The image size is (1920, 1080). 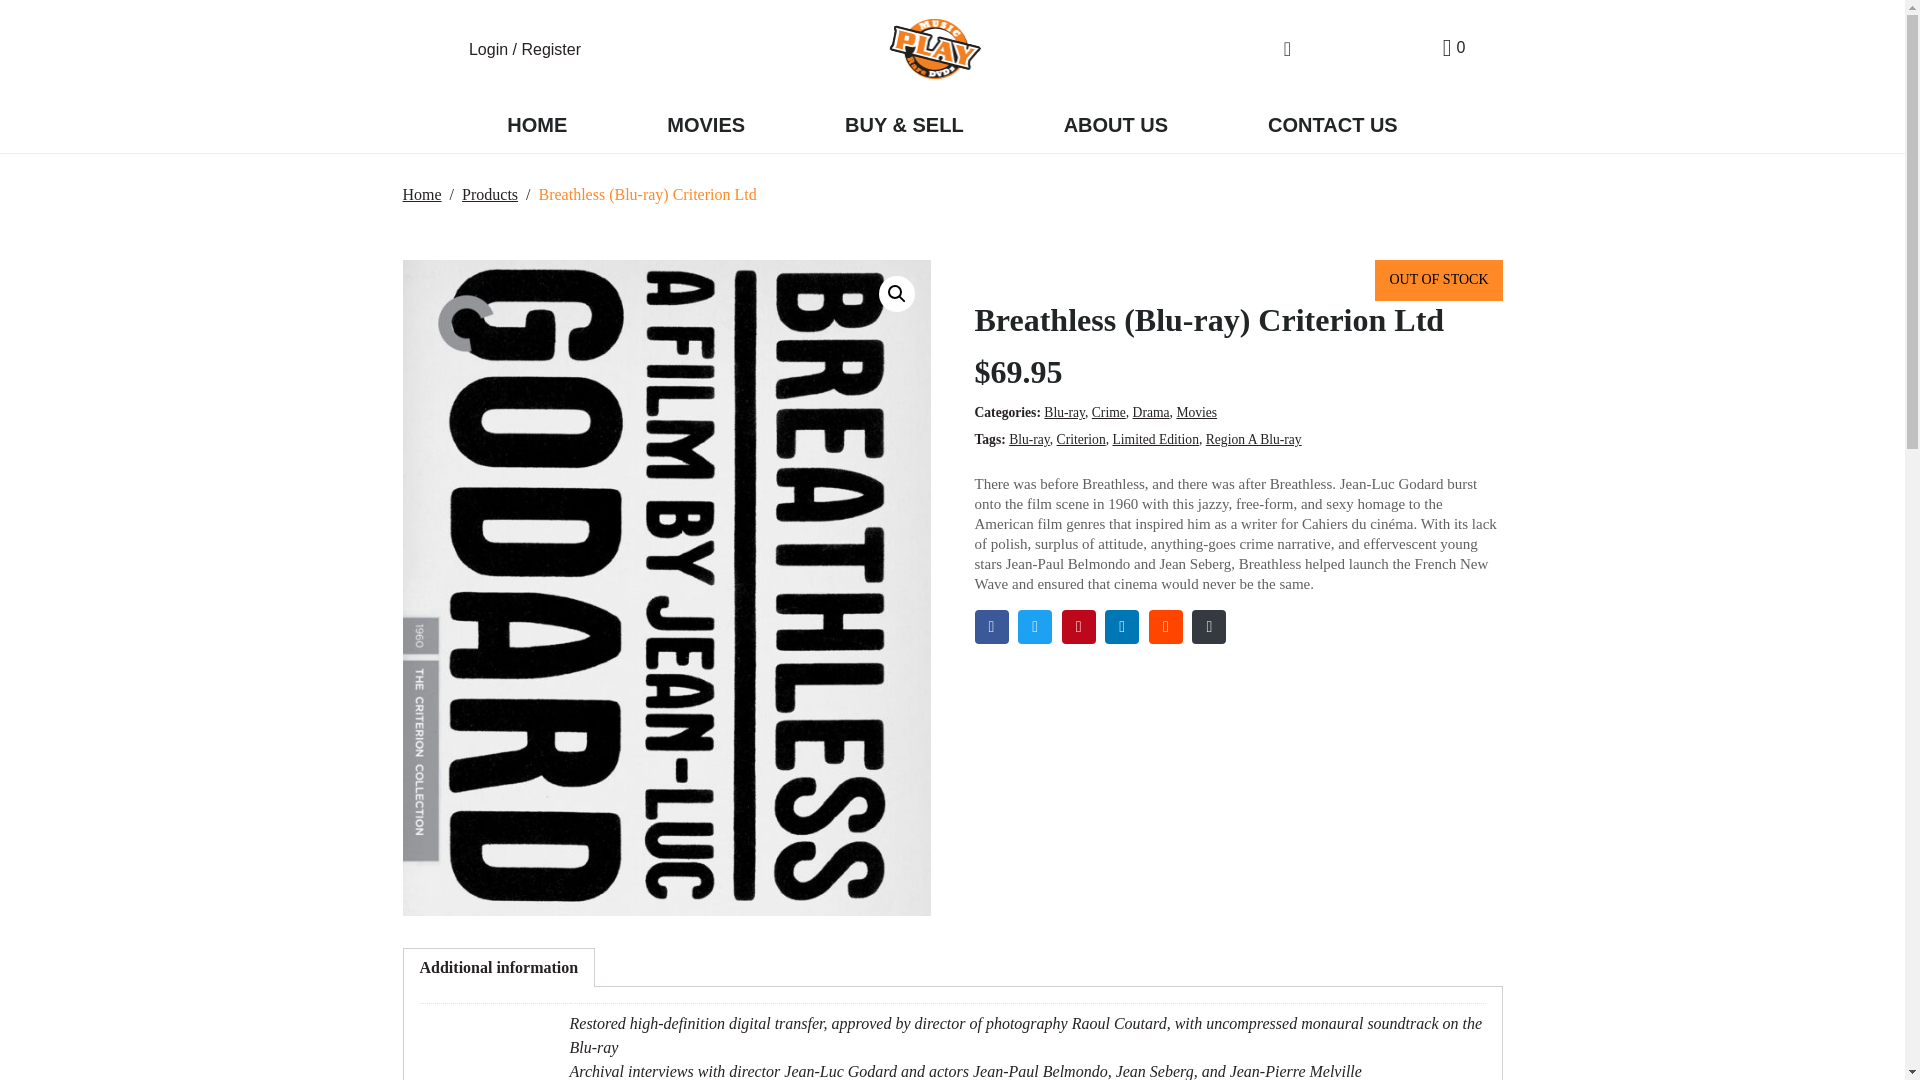 What do you see at coordinates (1064, 412) in the screenshot?
I see `Blu-ray` at bounding box center [1064, 412].